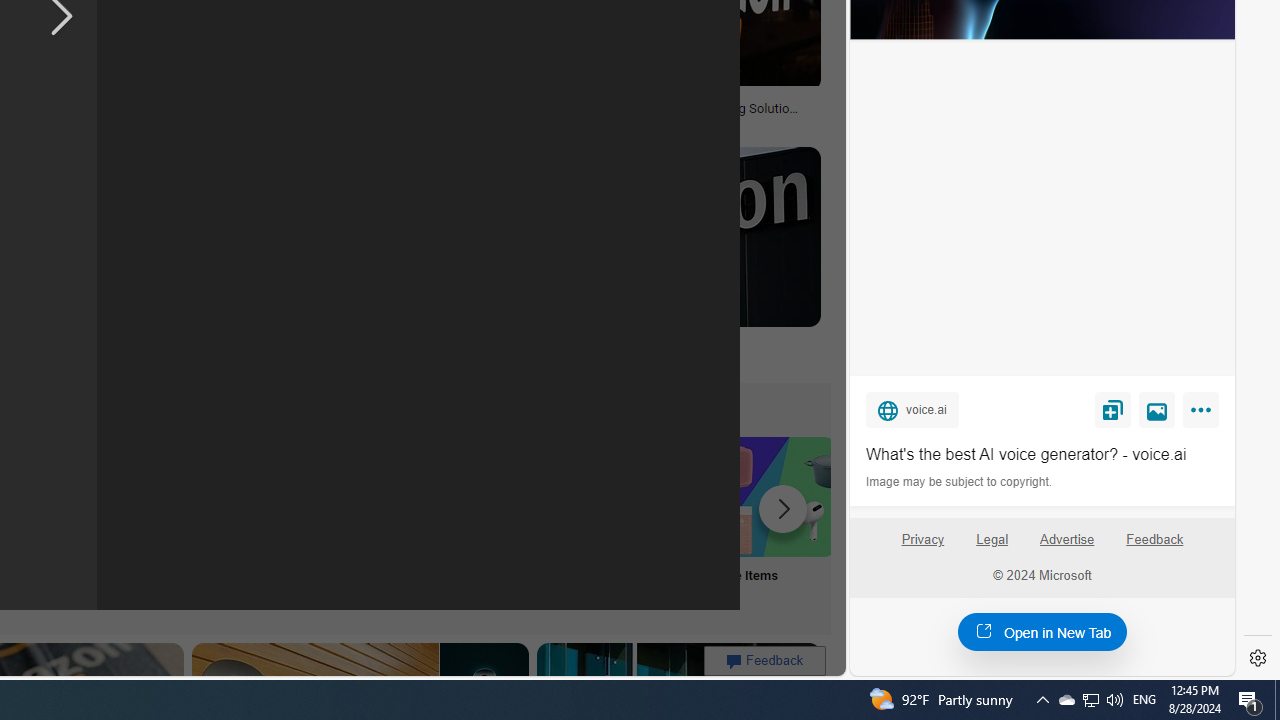 The image size is (1280, 720). What do you see at coordinates (380, 522) in the screenshot?
I see `Amazon Prime Shopping Online Prime Shopping Online` at bounding box center [380, 522].